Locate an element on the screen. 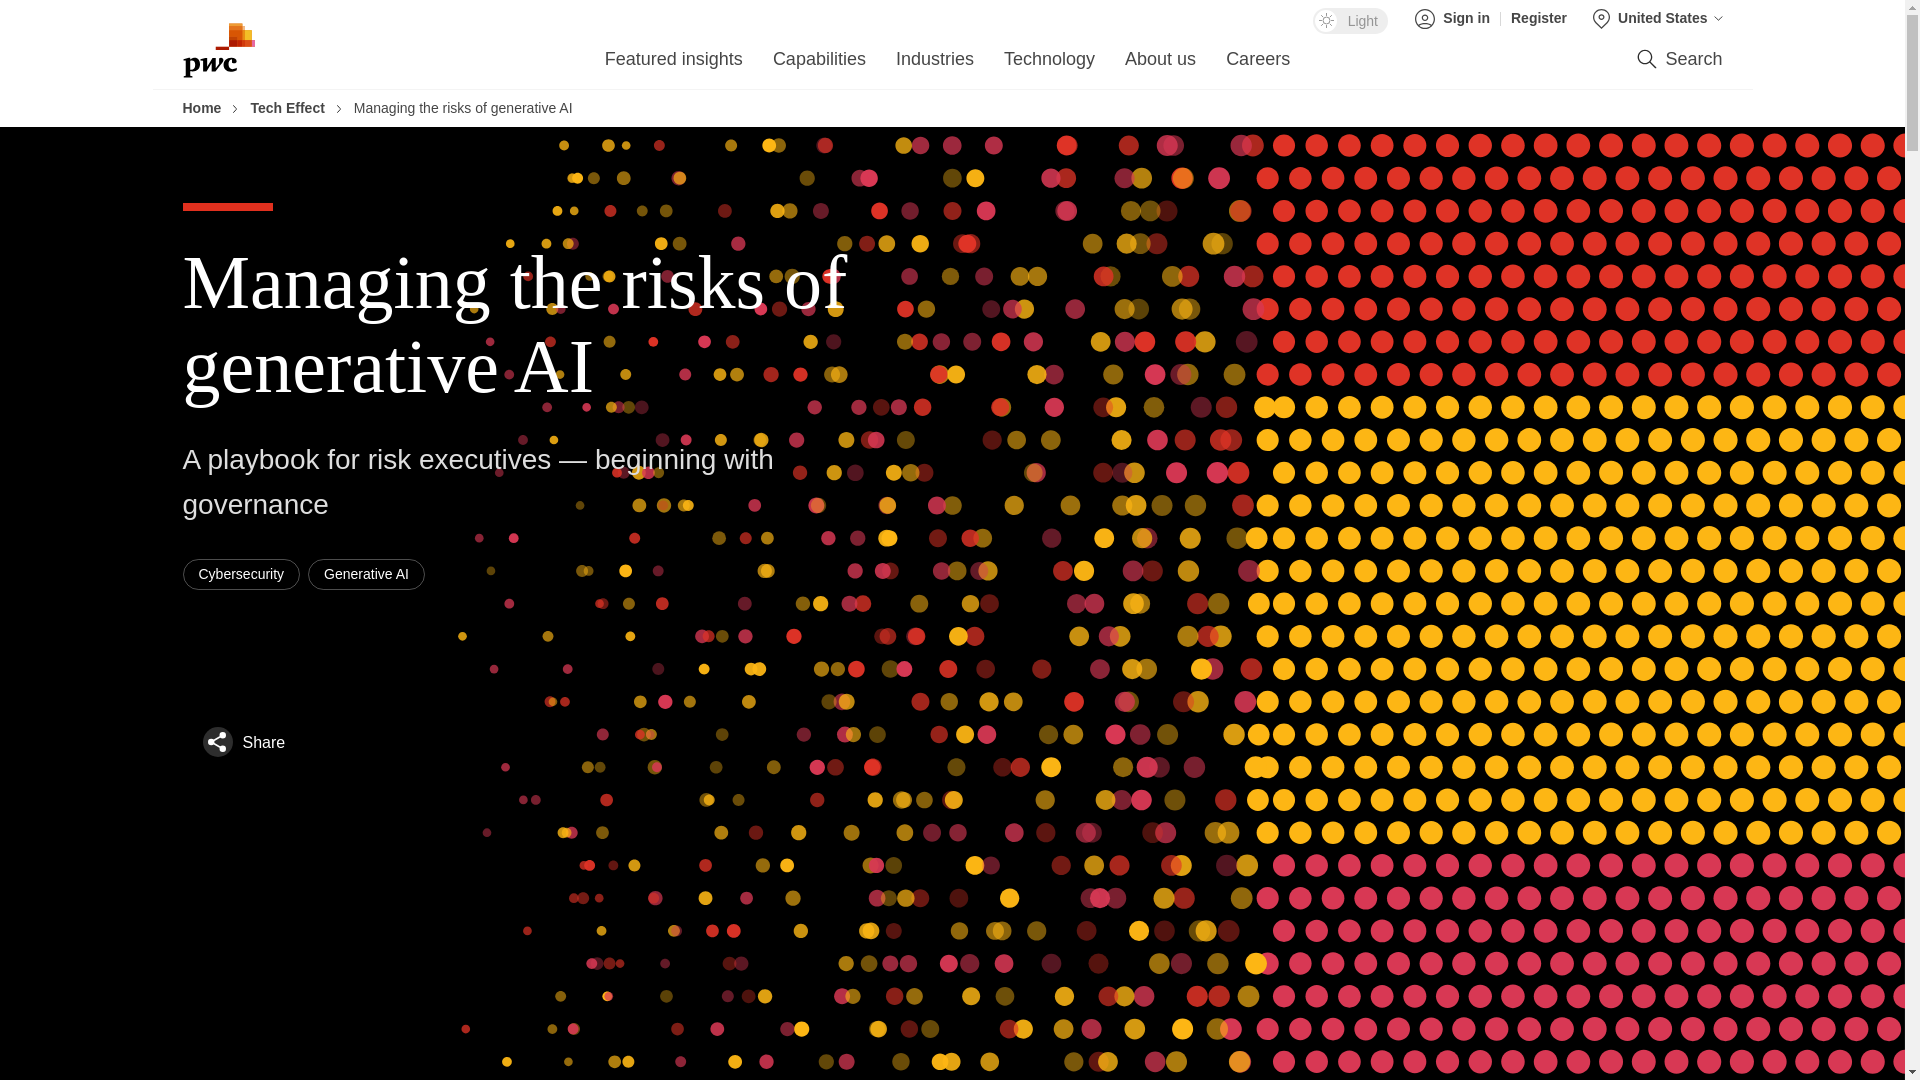  Capabilities is located at coordinates (819, 65).